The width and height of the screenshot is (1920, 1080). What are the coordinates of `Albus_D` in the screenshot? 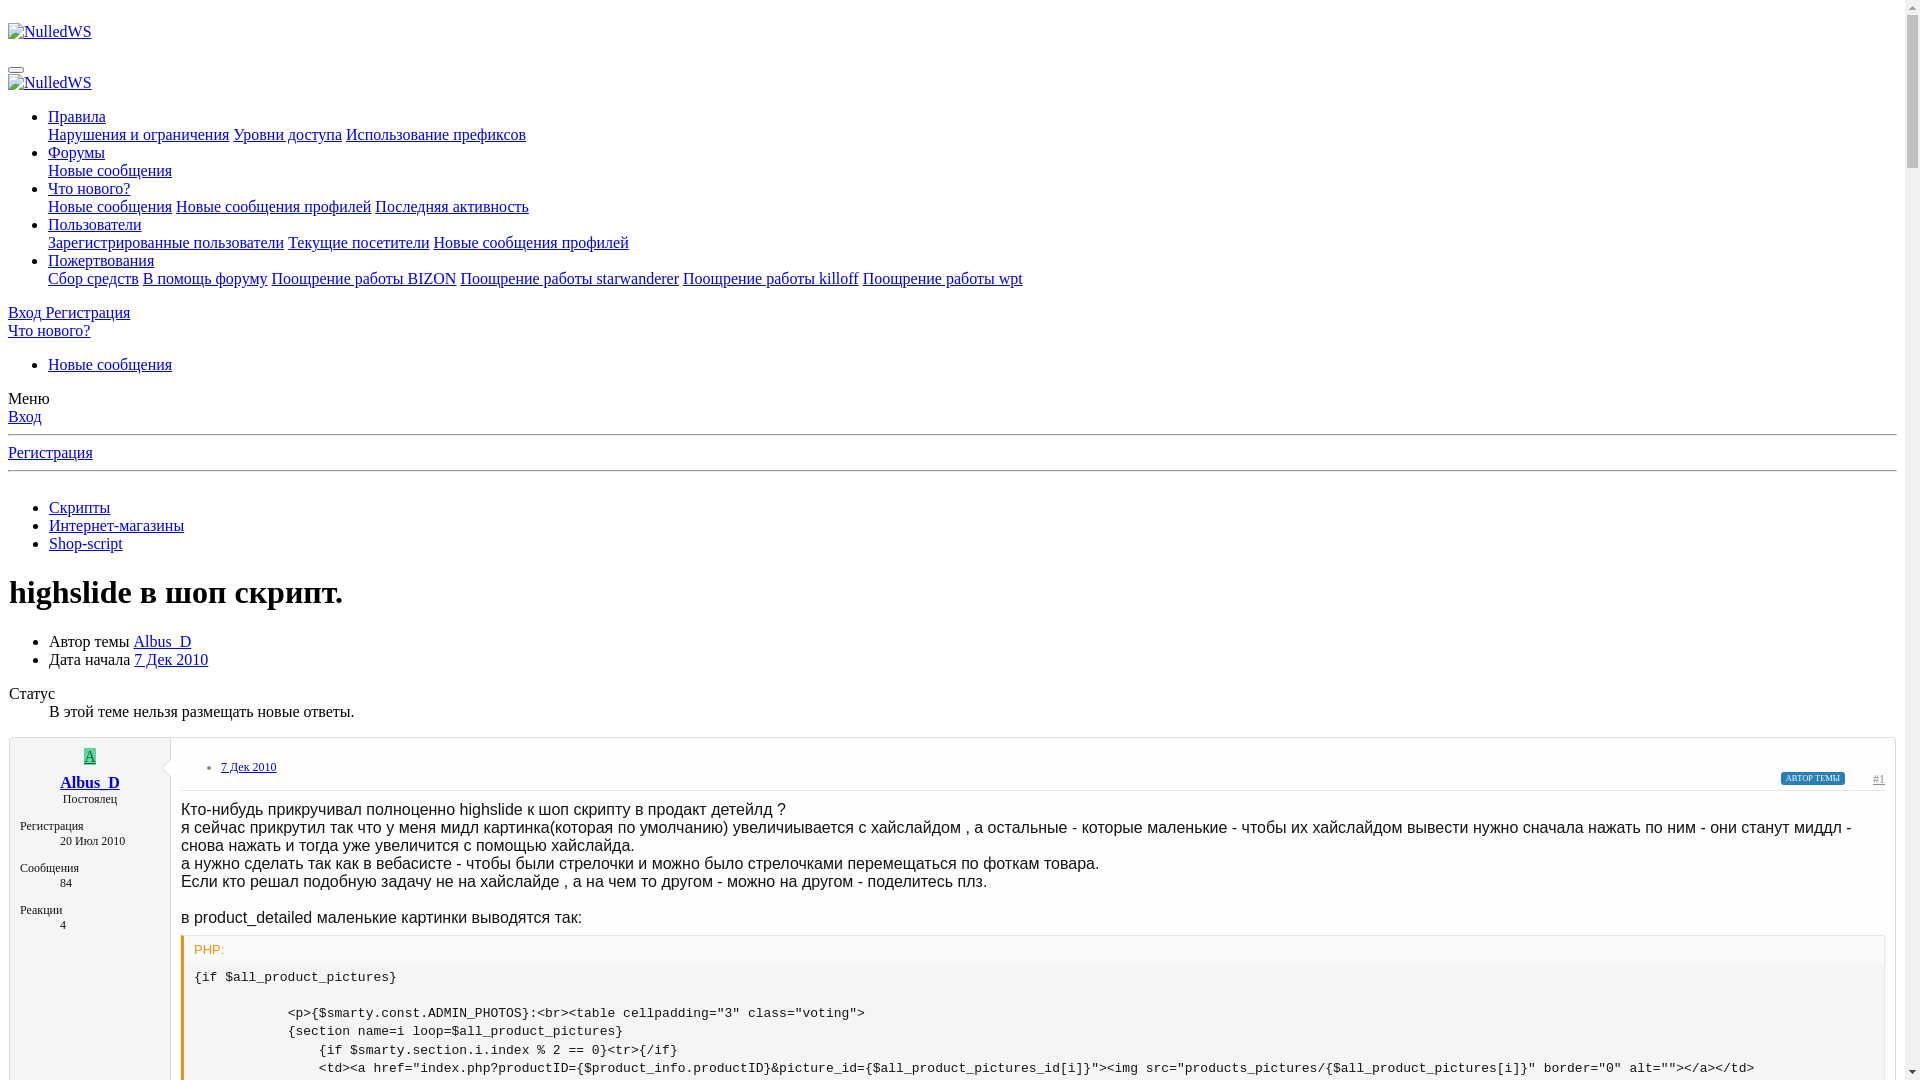 It's located at (90, 782).